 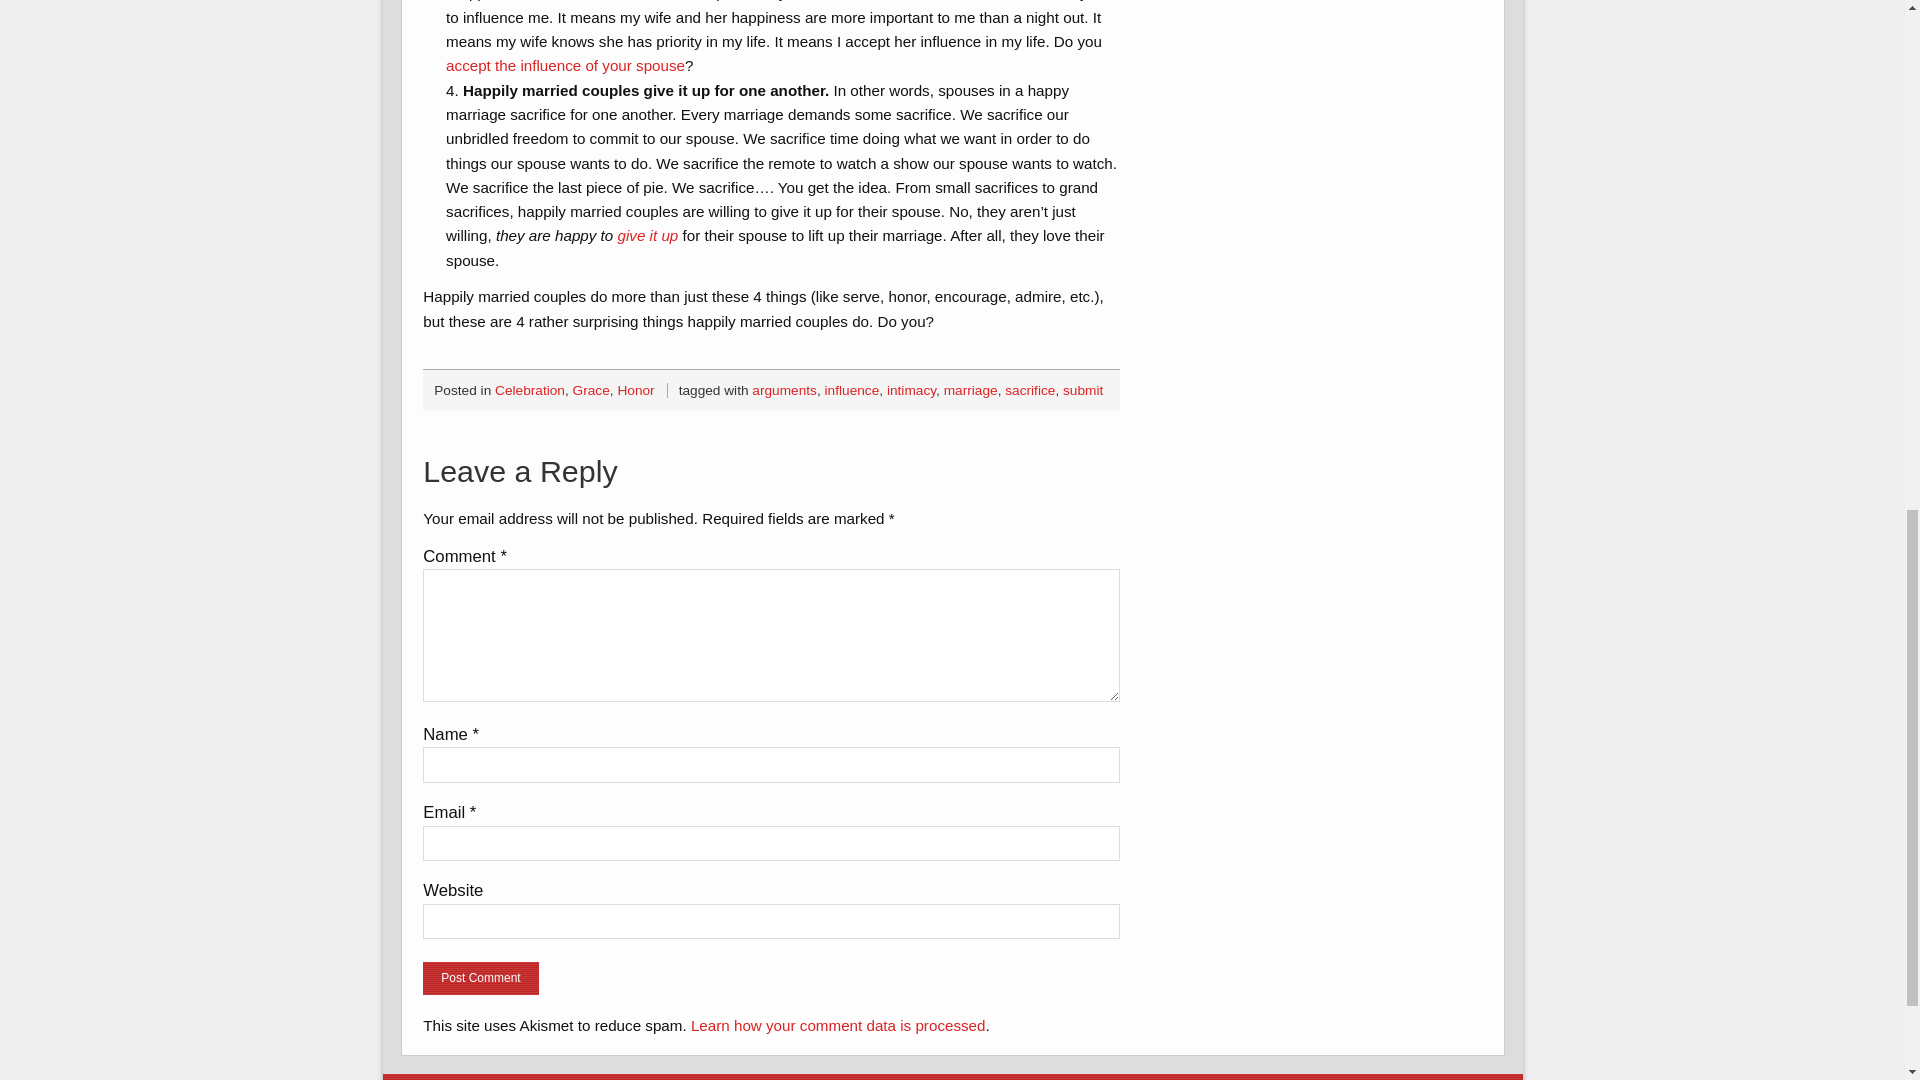 What do you see at coordinates (565, 66) in the screenshot?
I see `accept the influence of your spouse` at bounding box center [565, 66].